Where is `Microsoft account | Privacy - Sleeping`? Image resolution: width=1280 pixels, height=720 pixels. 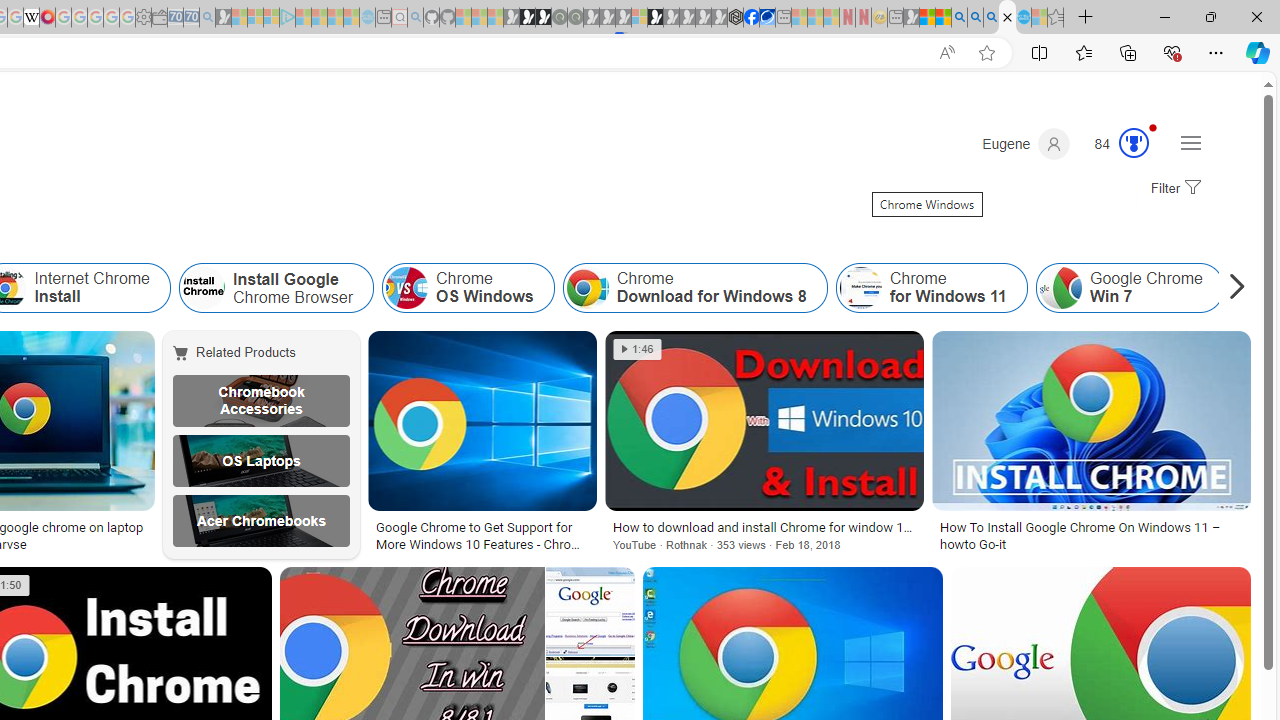 Microsoft account | Privacy - Sleeping is located at coordinates (271, 18).